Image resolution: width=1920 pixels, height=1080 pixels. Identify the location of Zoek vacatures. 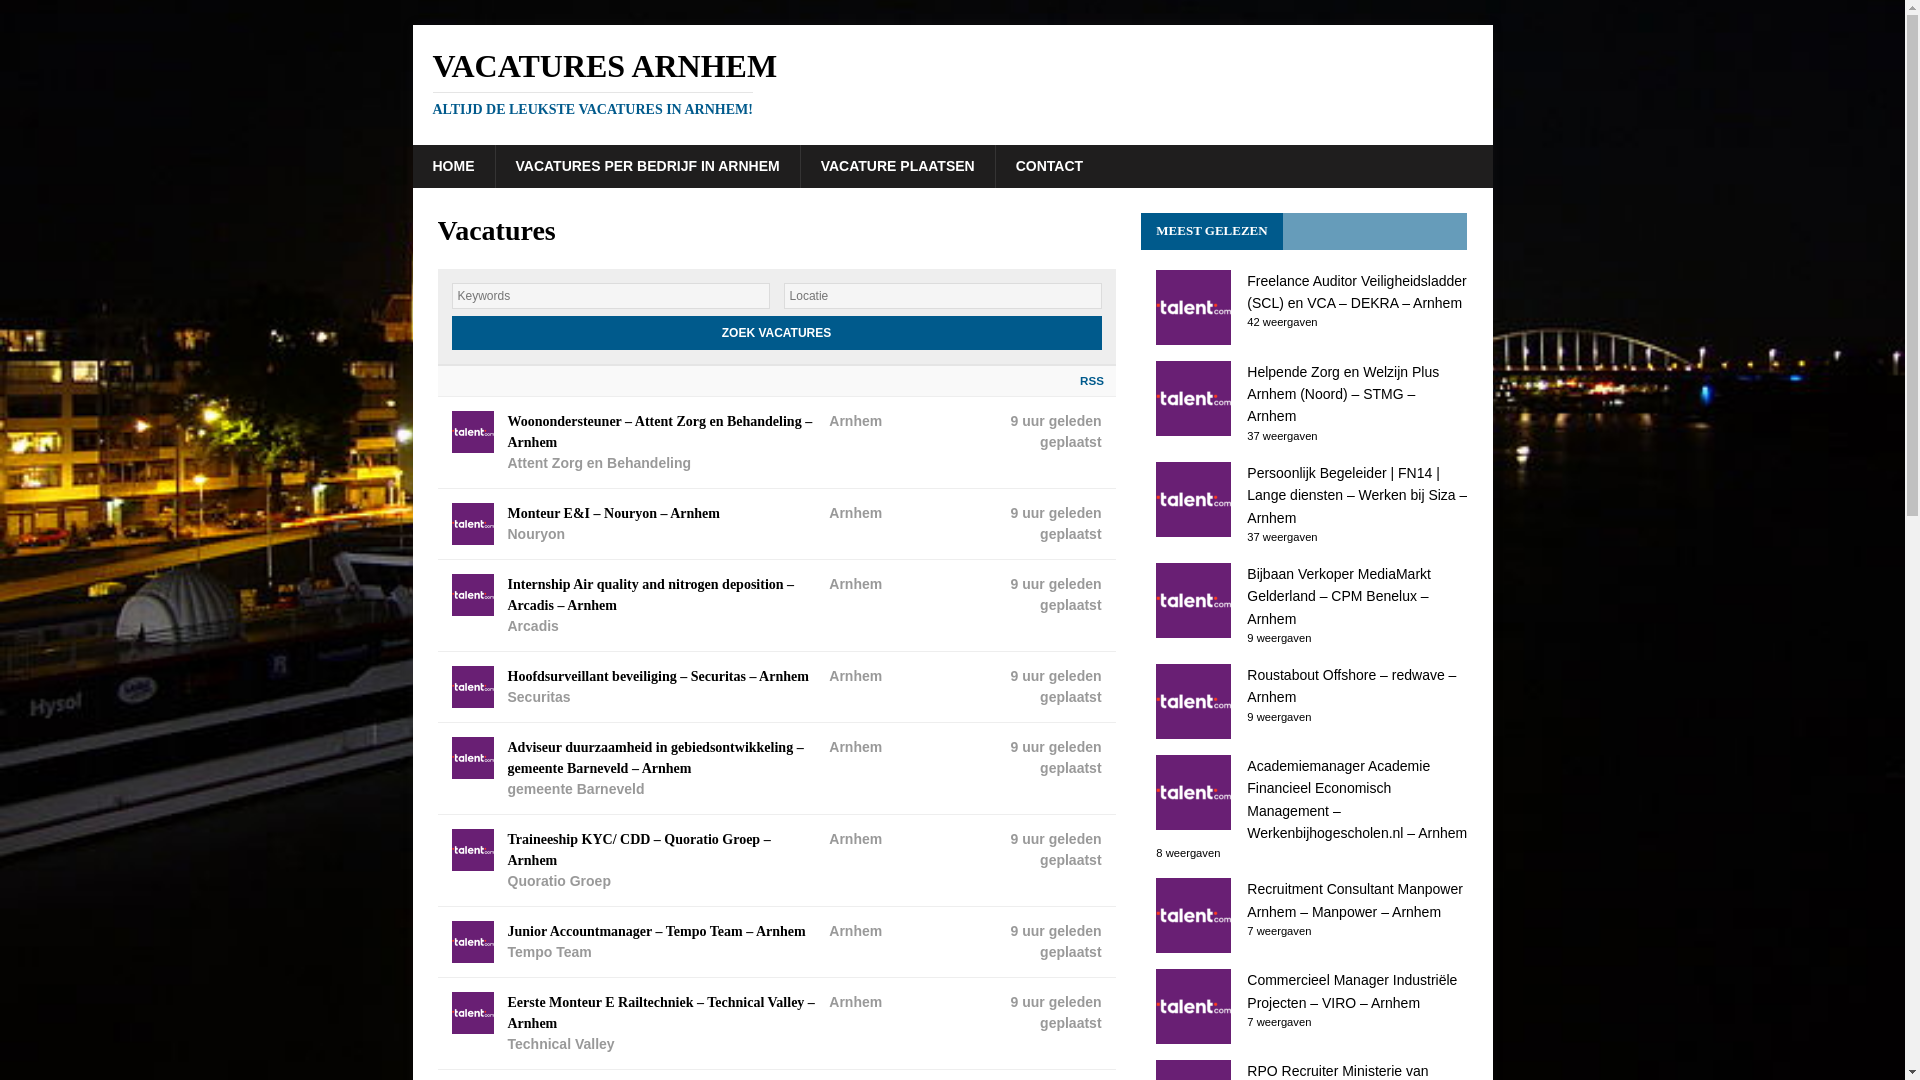
(1048, 165).